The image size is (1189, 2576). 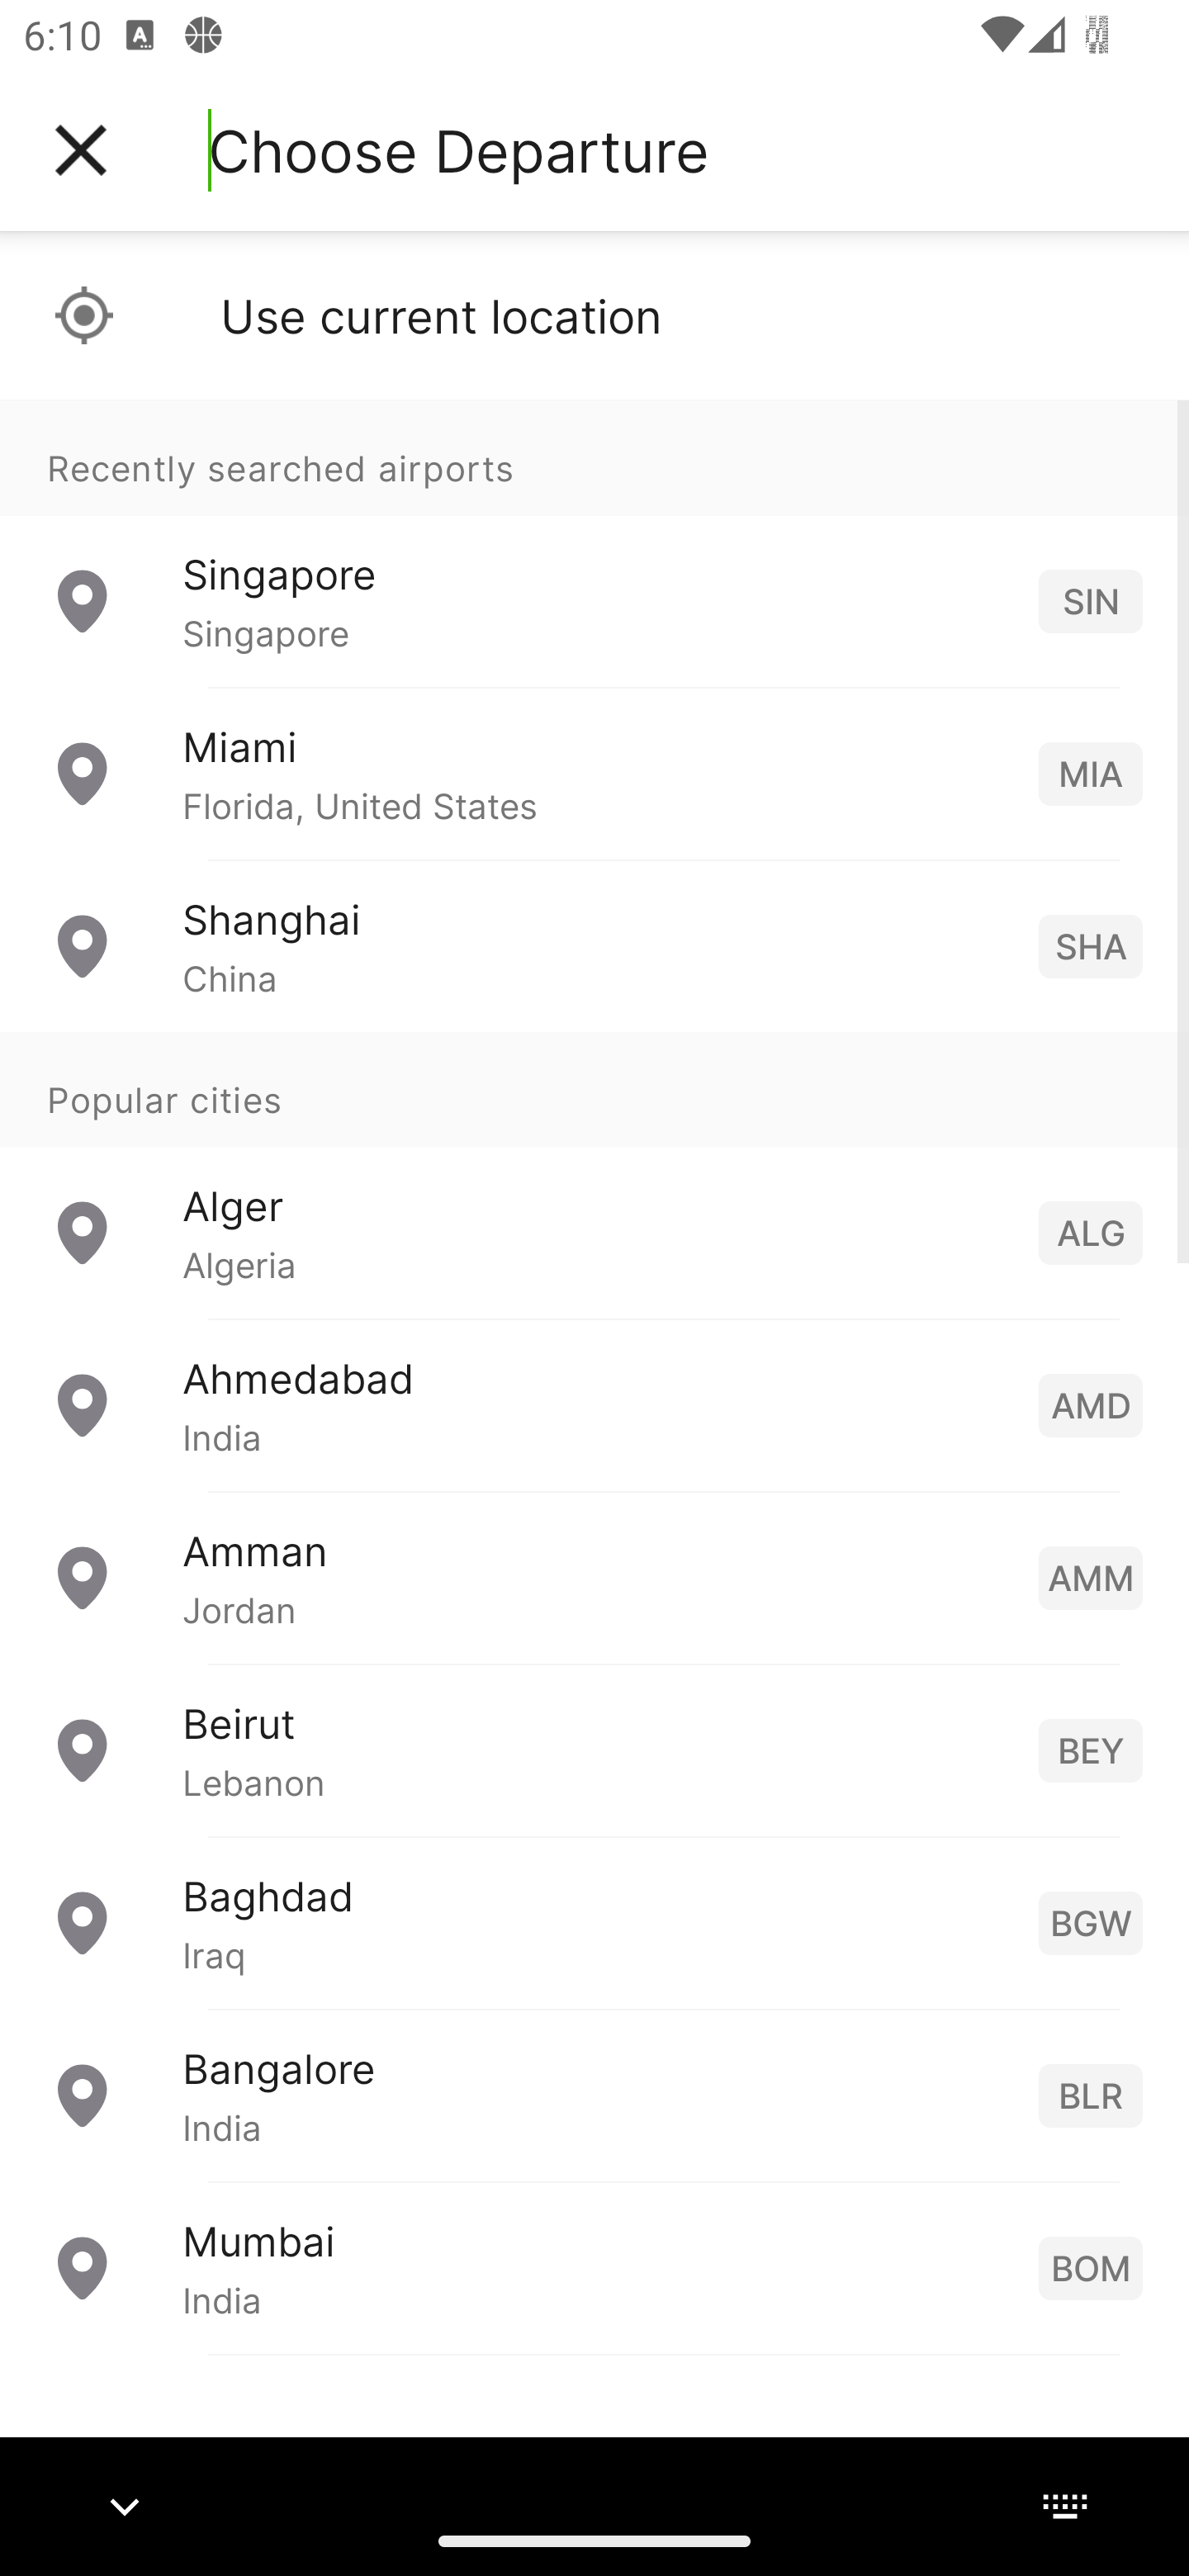 I want to click on Shanghai China SHA, so click(x=594, y=946).